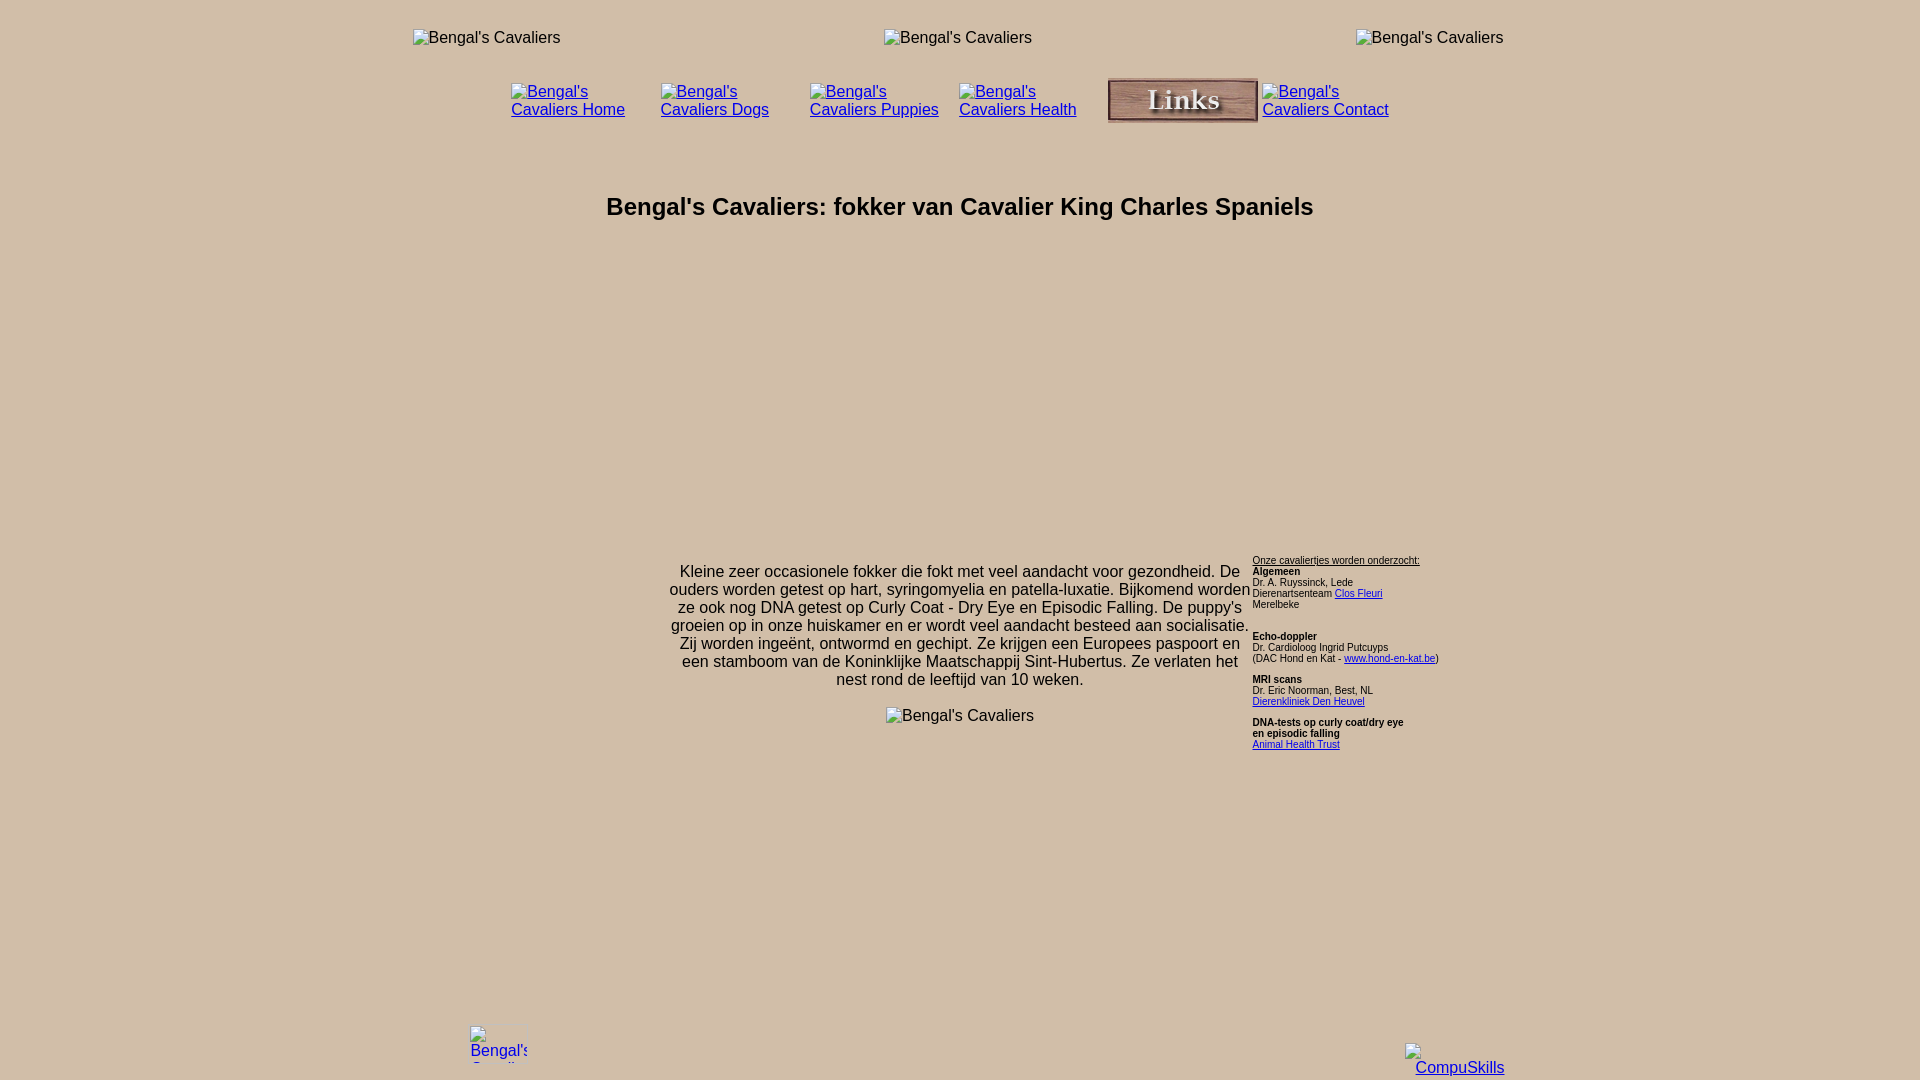 This screenshot has height=1080, width=1920. What do you see at coordinates (584, 108) in the screenshot?
I see `Home` at bounding box center [584, 108].